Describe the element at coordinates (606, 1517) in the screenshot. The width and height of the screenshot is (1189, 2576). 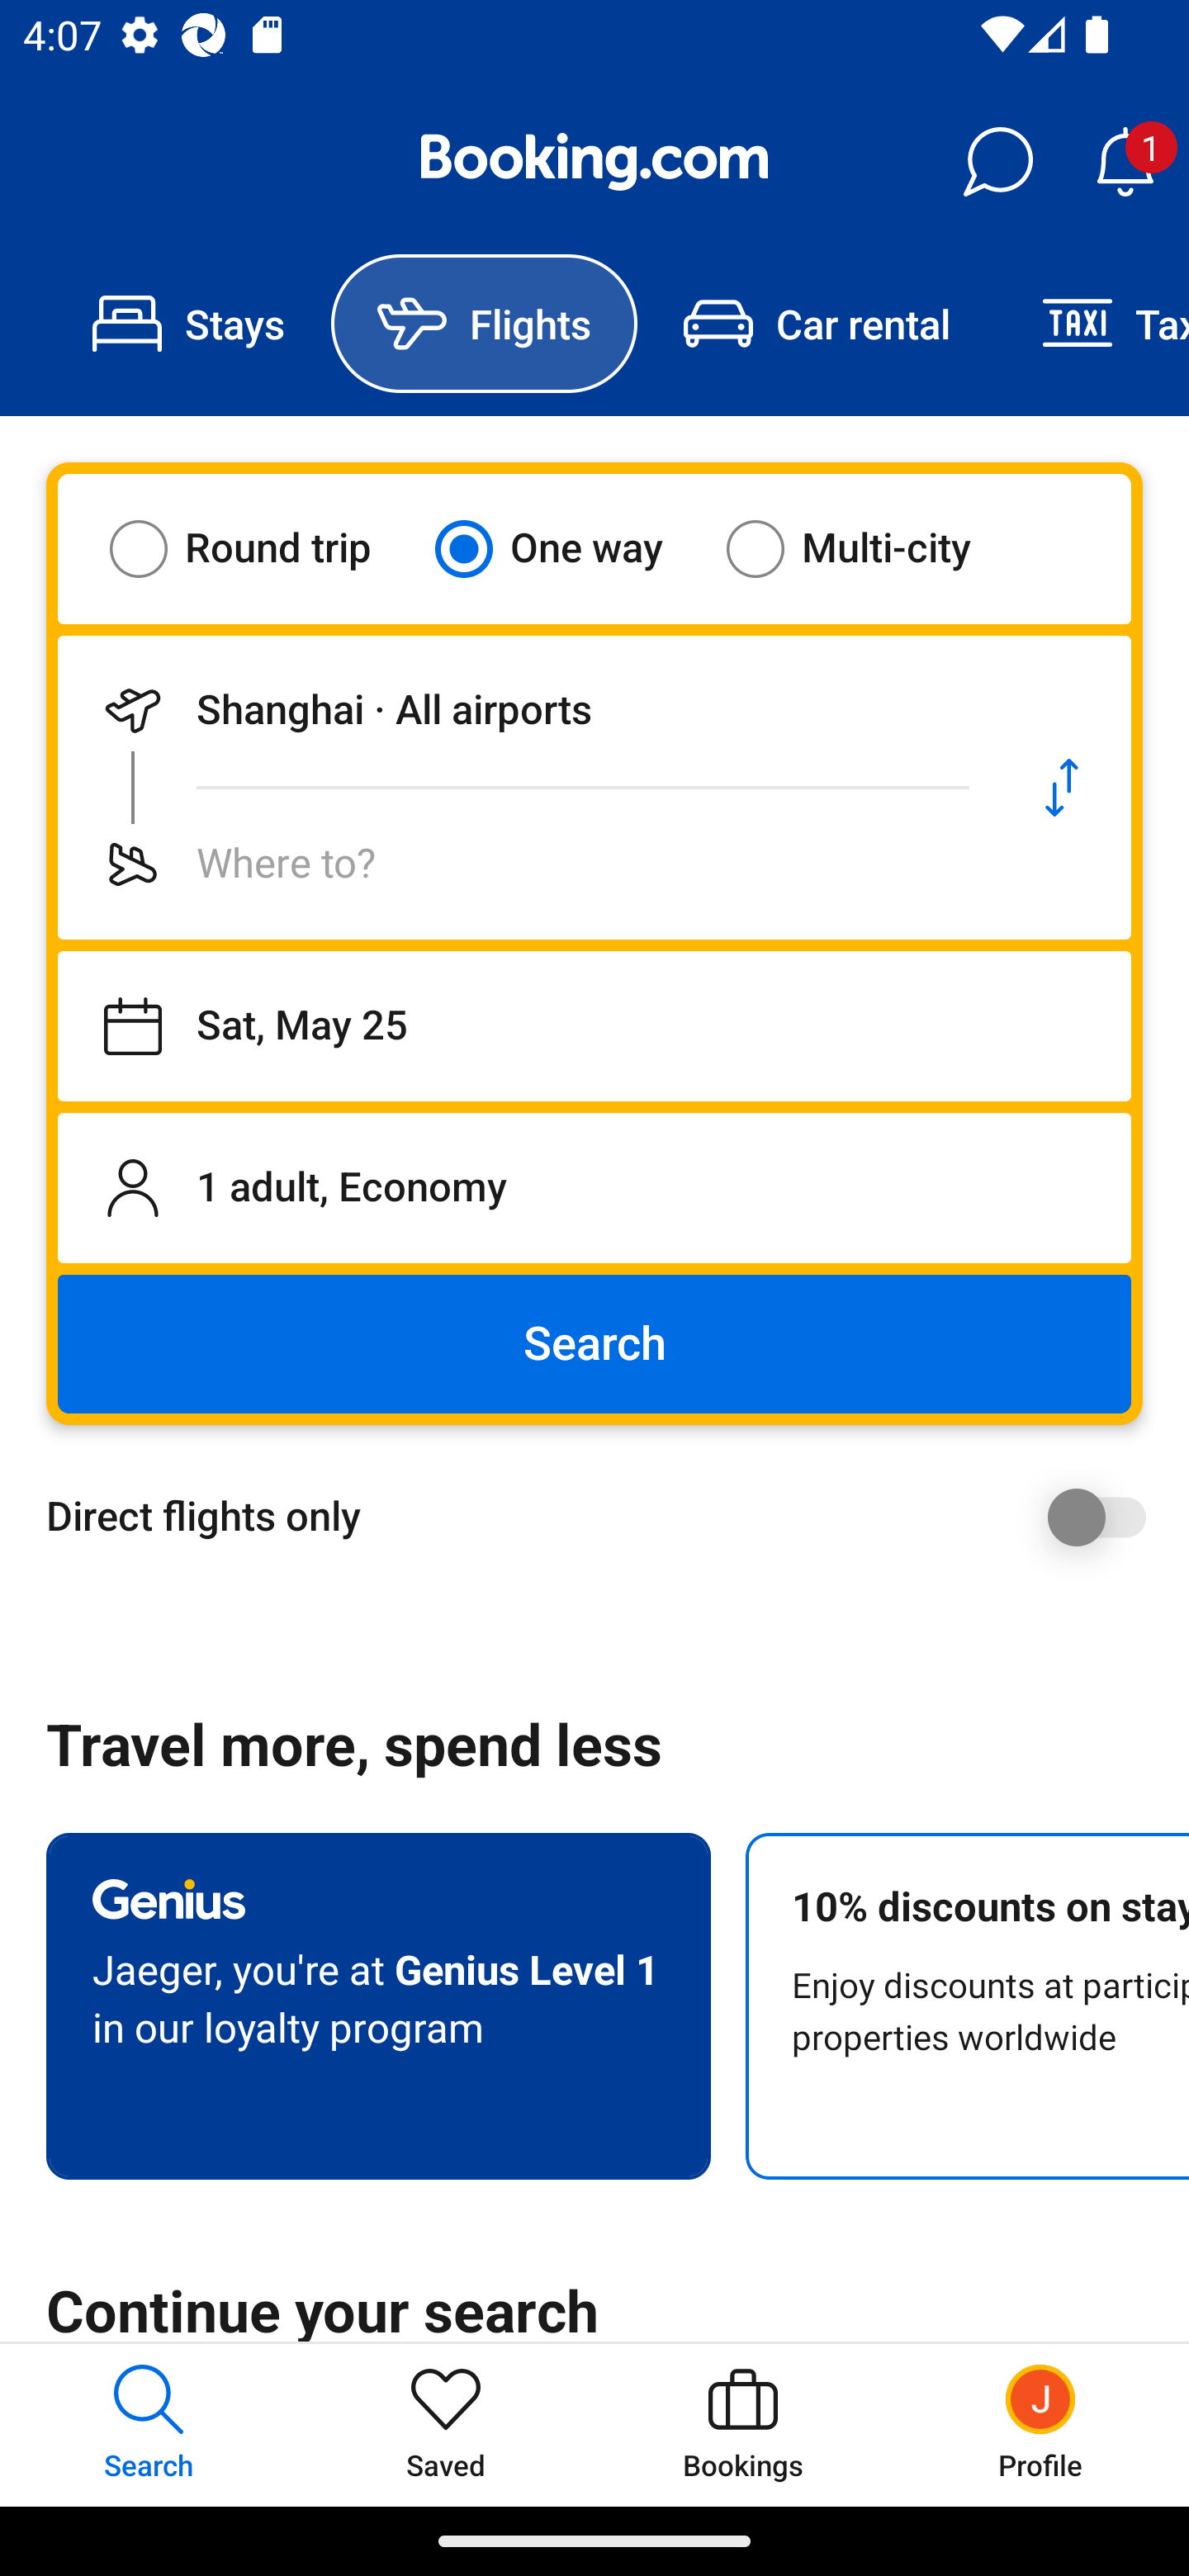
I see `Direct flights only` at that location.